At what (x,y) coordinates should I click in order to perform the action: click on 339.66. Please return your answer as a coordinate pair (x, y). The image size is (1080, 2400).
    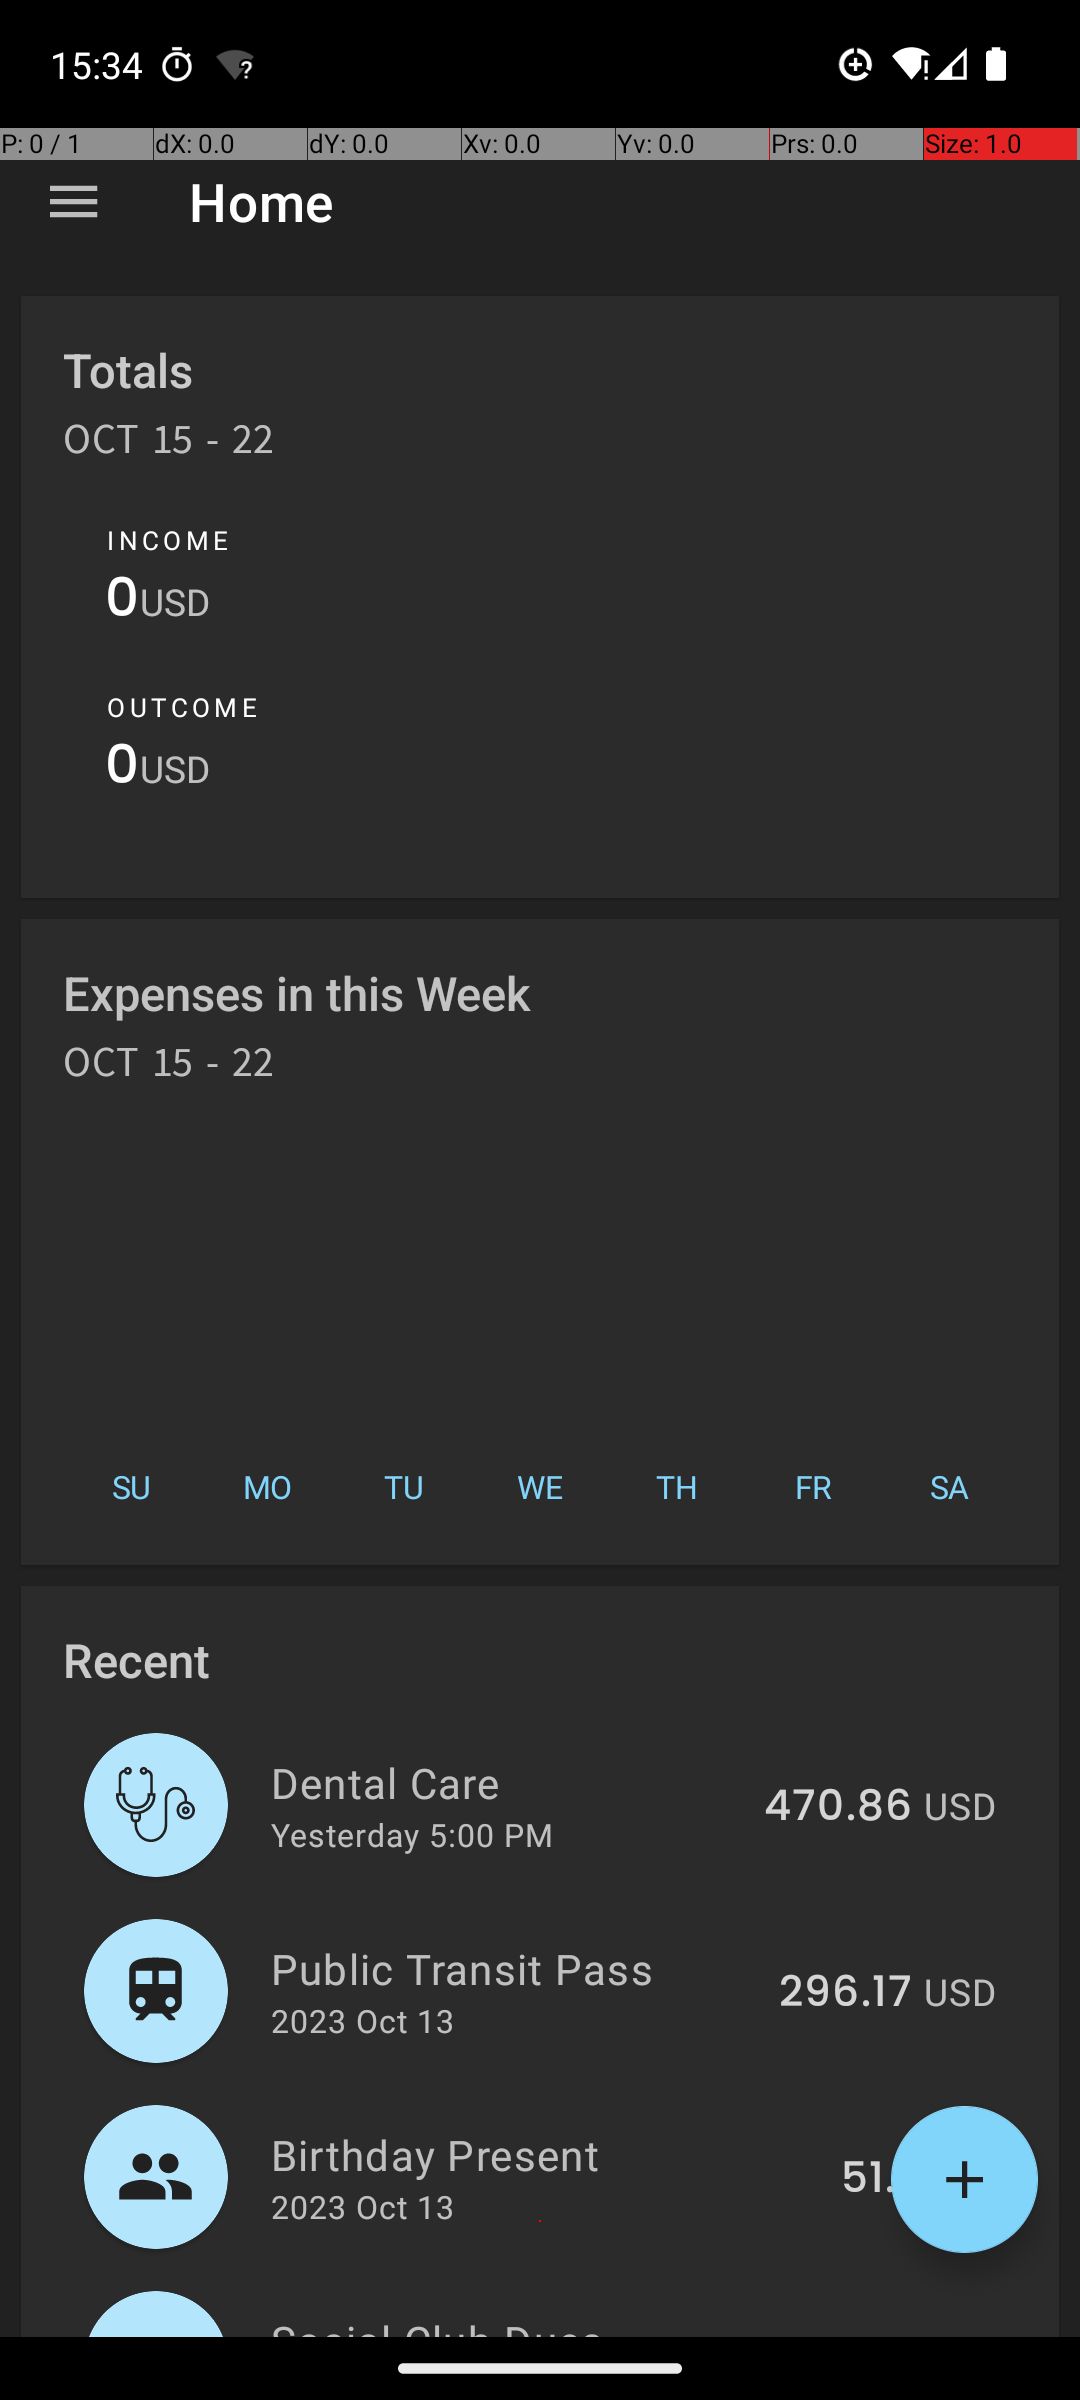
    Looking at the image, I should click on (838, 2334).